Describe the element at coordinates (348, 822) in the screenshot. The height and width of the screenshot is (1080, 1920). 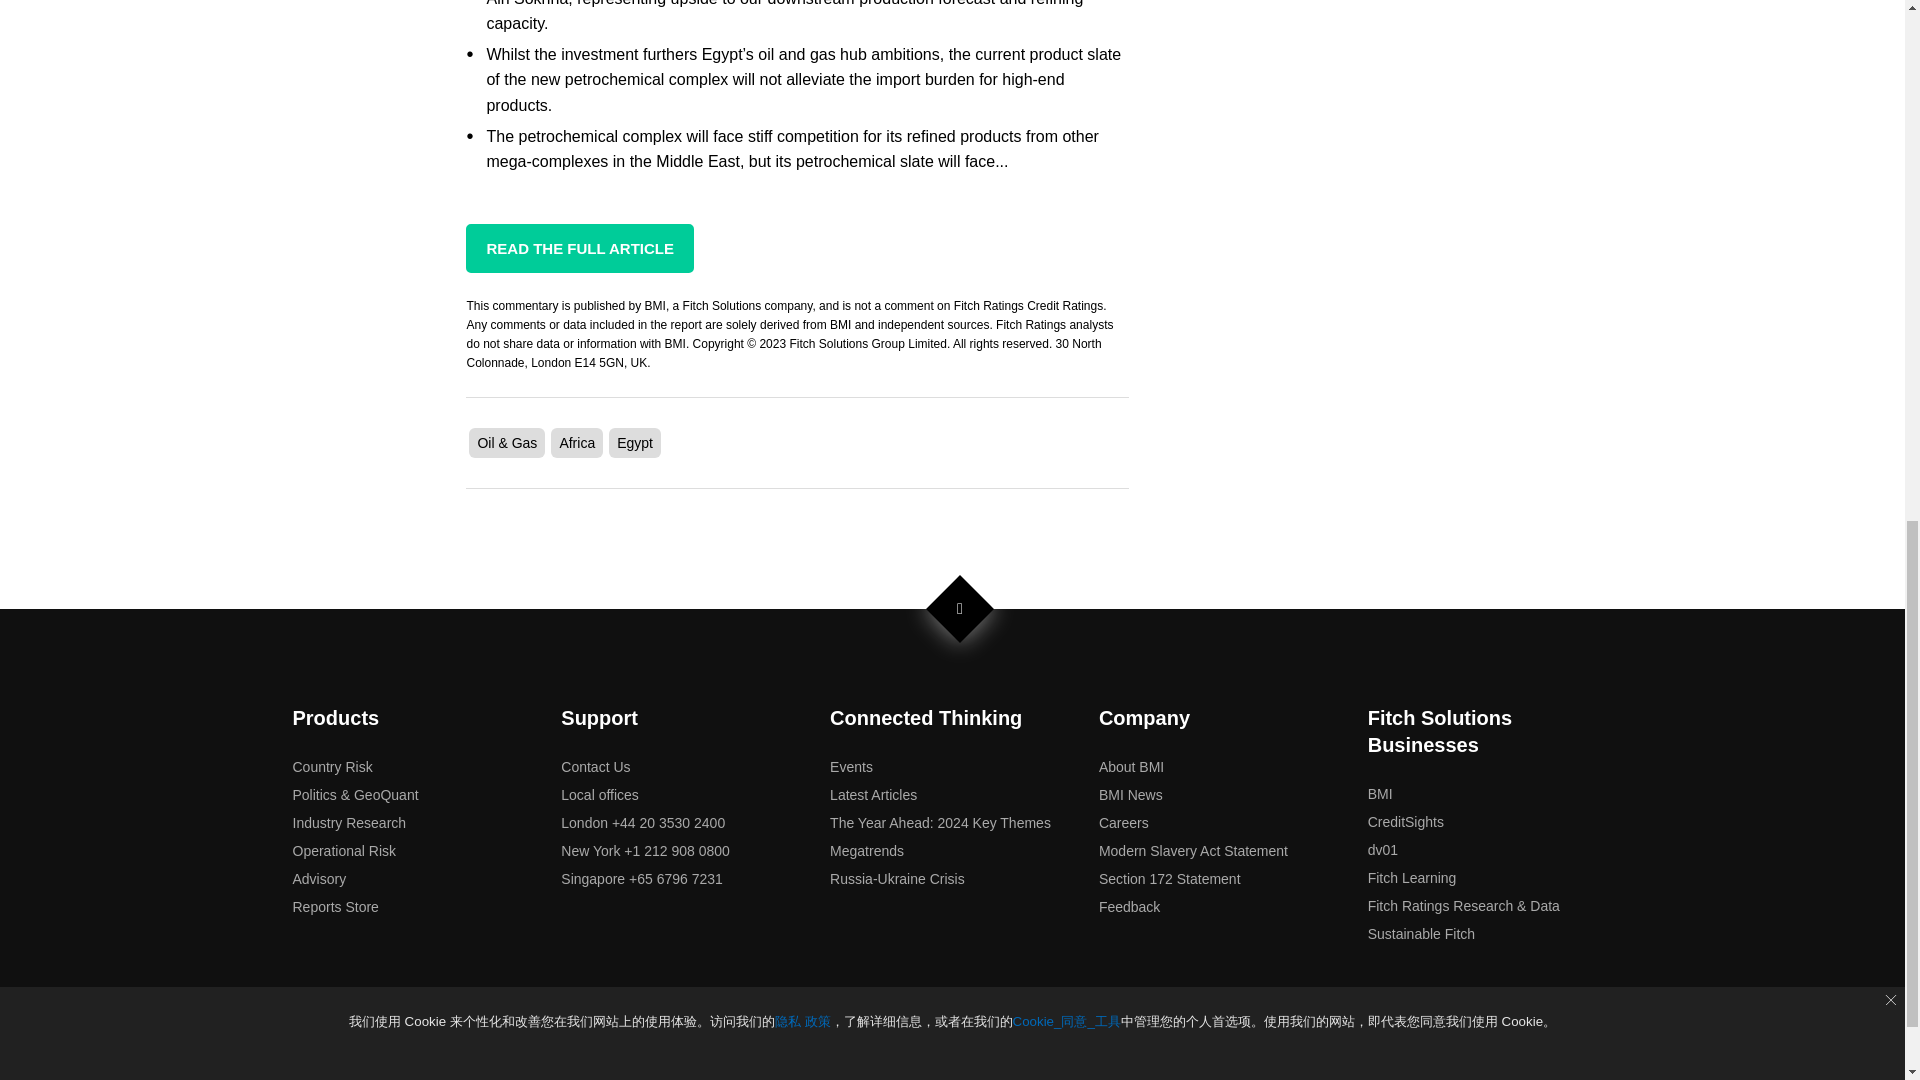
I see `Industry Research` at that location.